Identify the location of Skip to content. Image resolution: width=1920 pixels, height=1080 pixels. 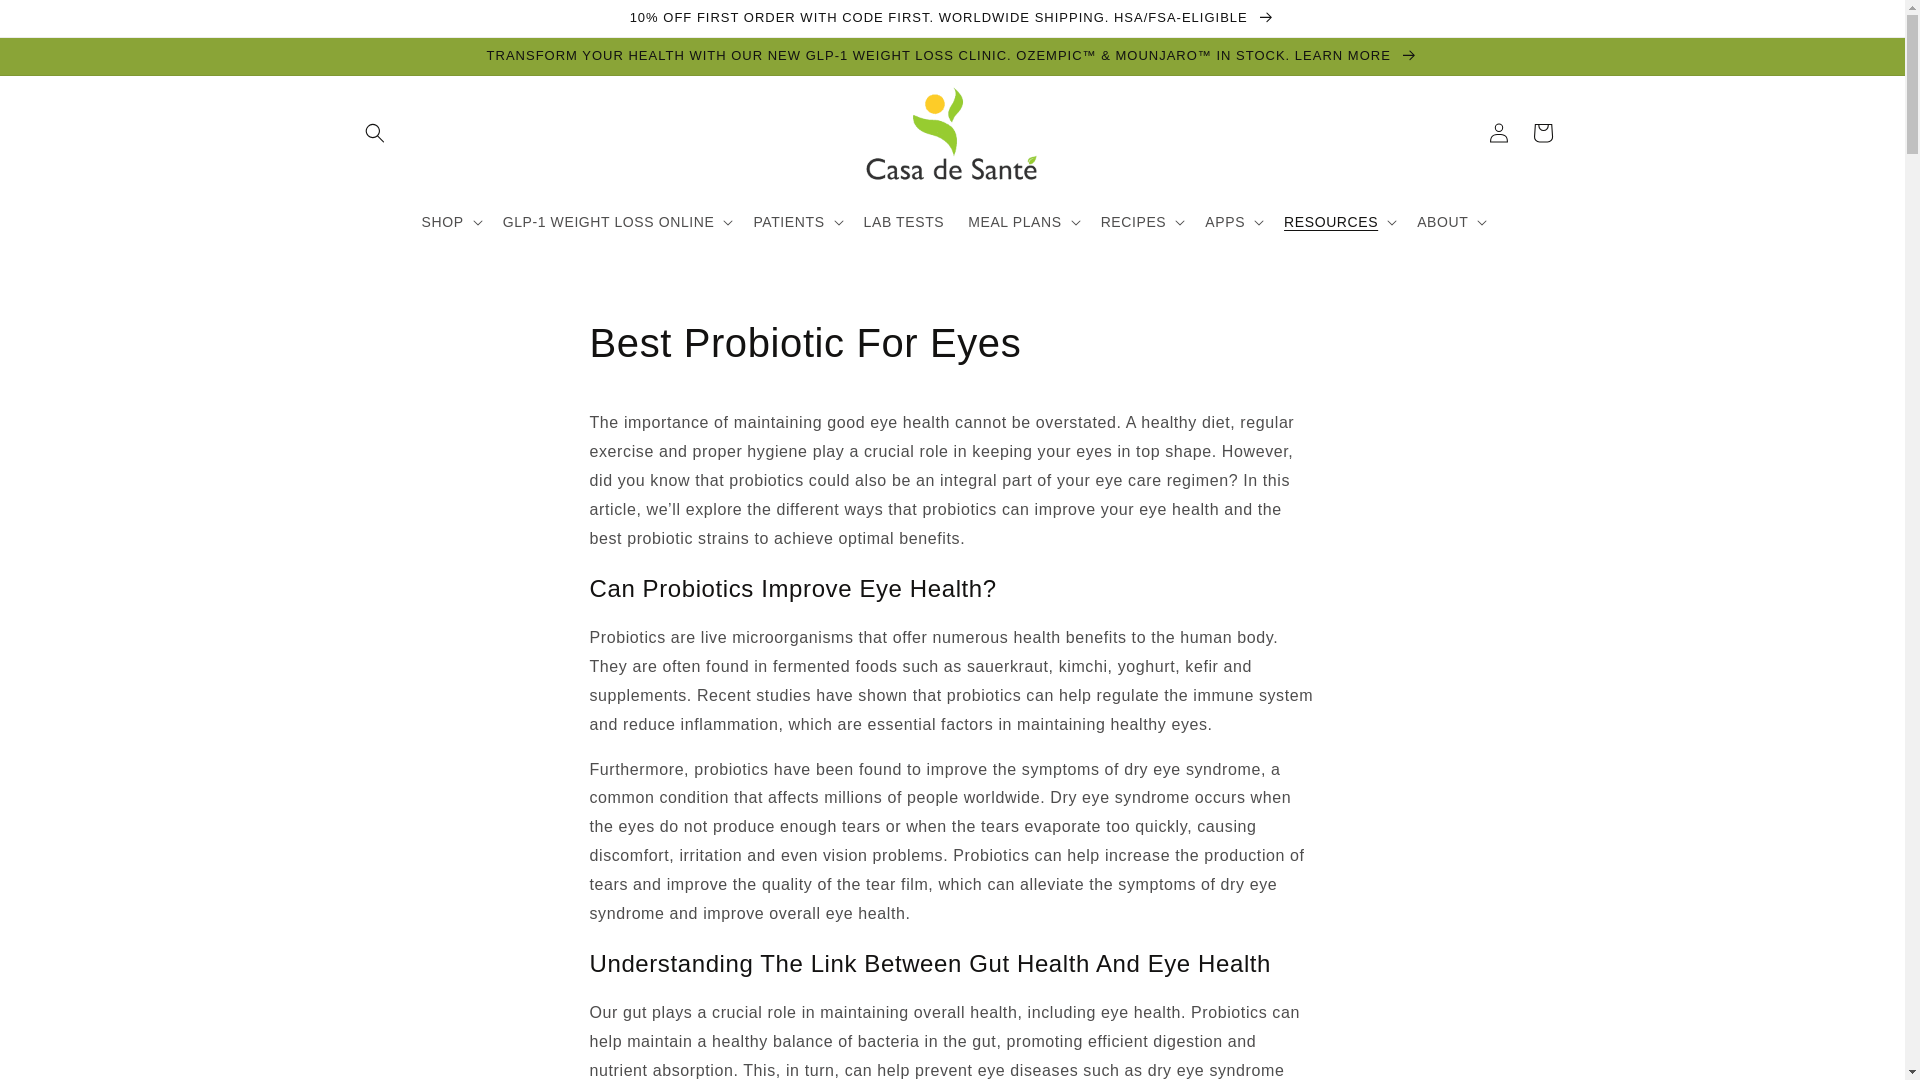
(61, 24).